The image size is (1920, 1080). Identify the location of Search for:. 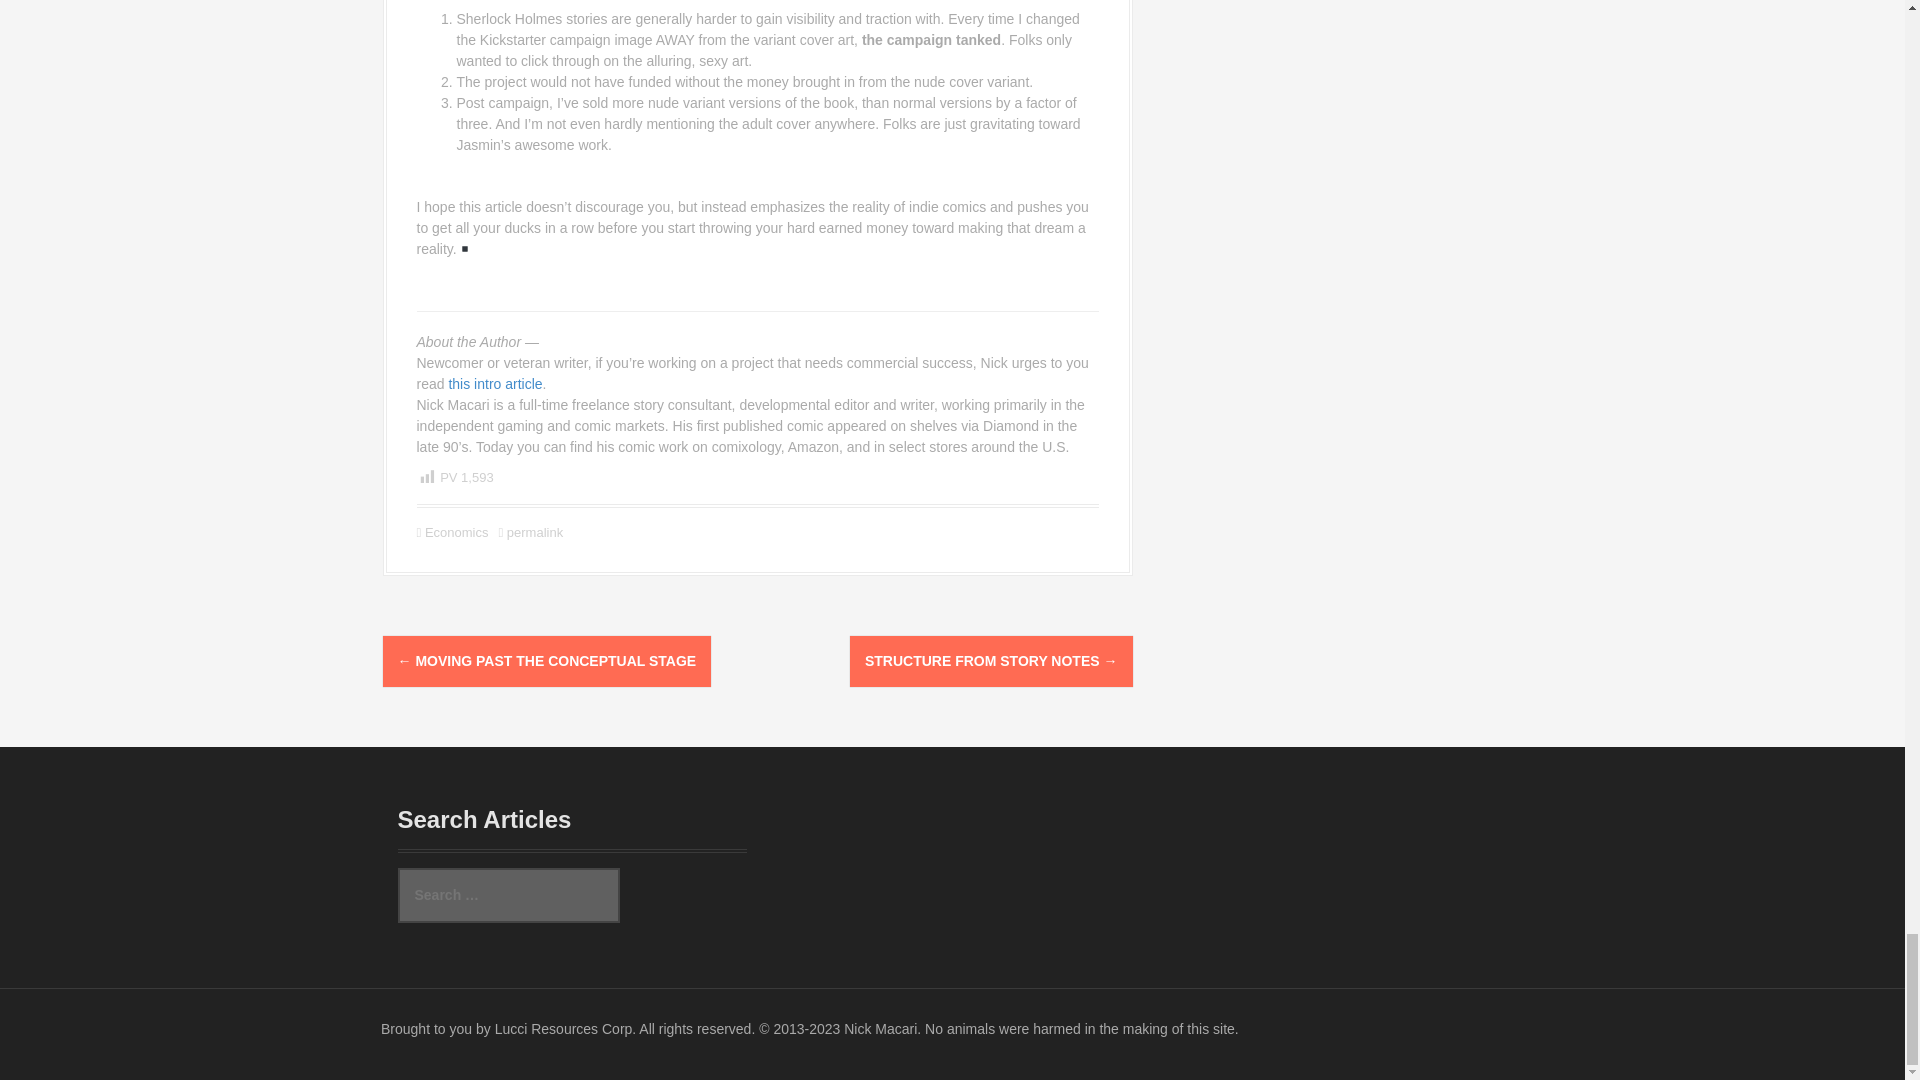
(508, 896).